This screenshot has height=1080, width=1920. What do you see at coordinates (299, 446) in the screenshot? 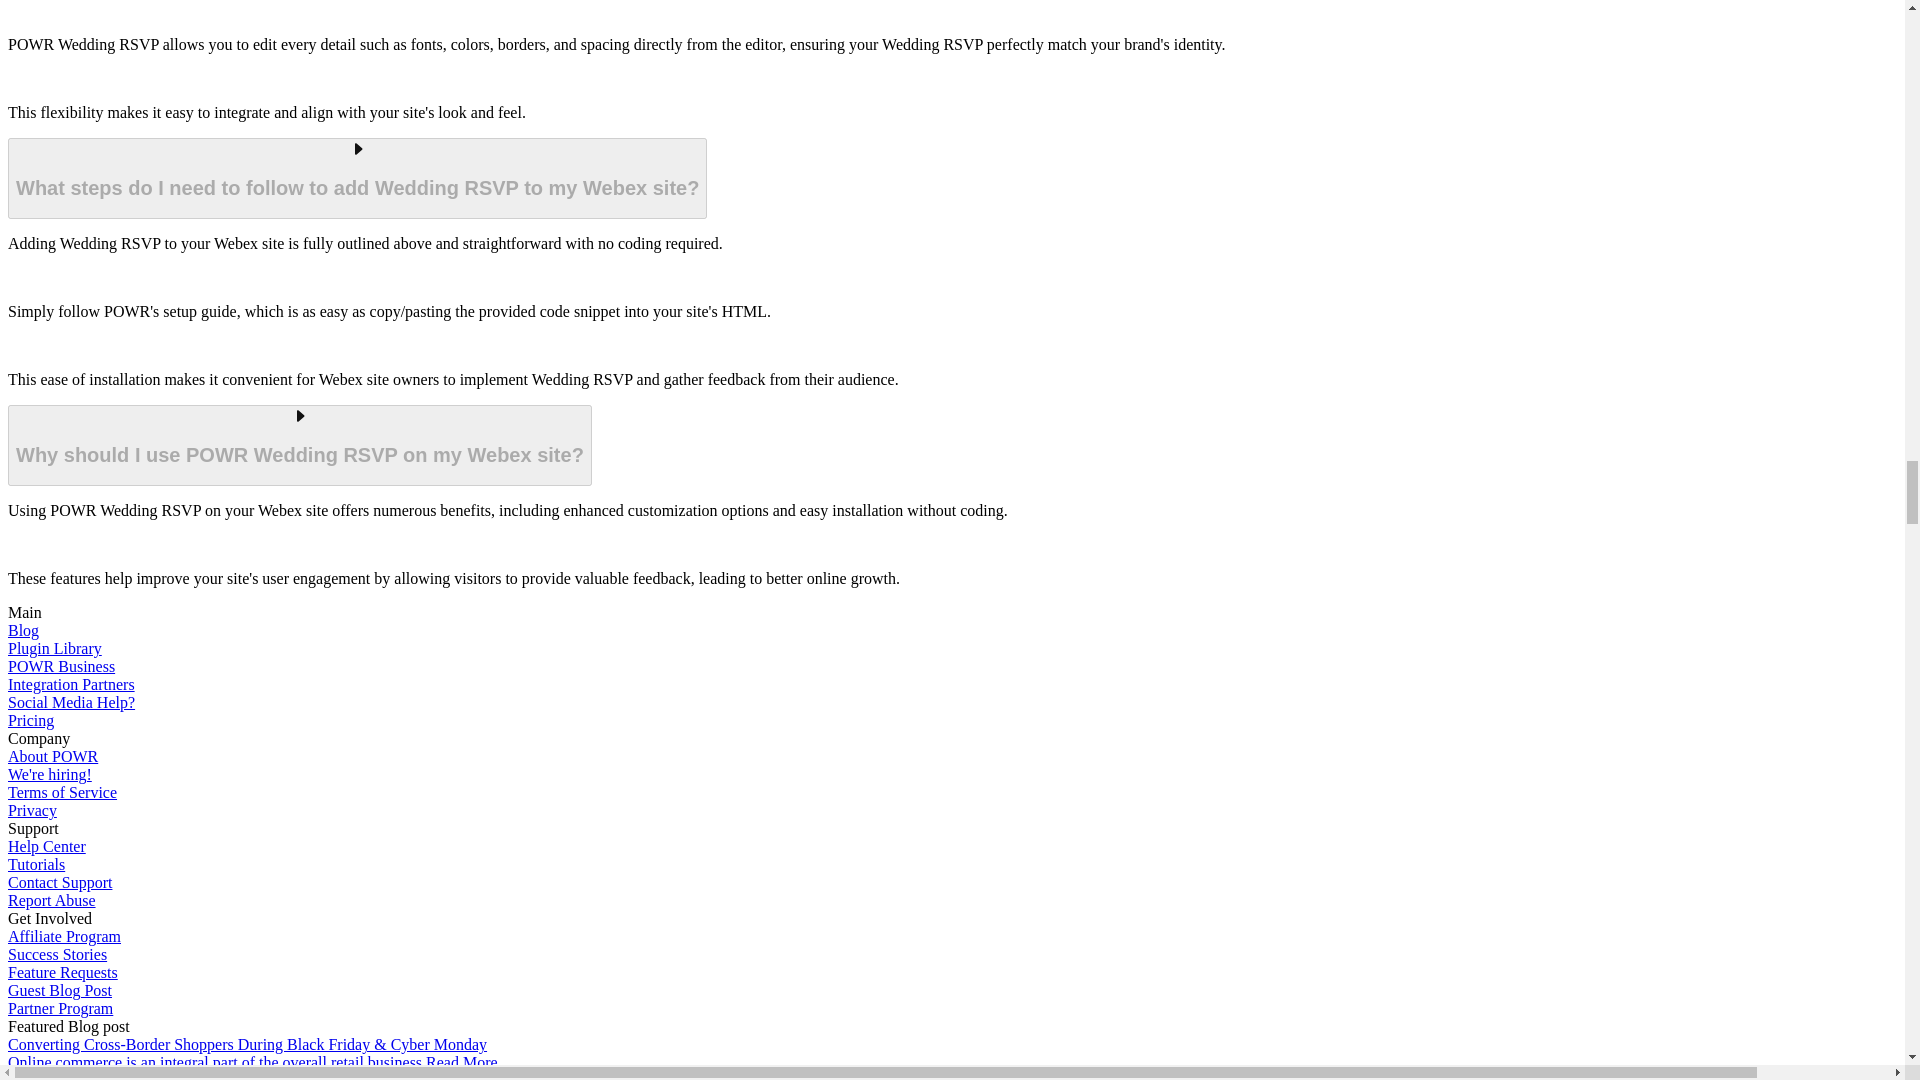
I see `Why should I use POWR Wedding RSVP on my Webex site?` at bounding box center [299, 446].